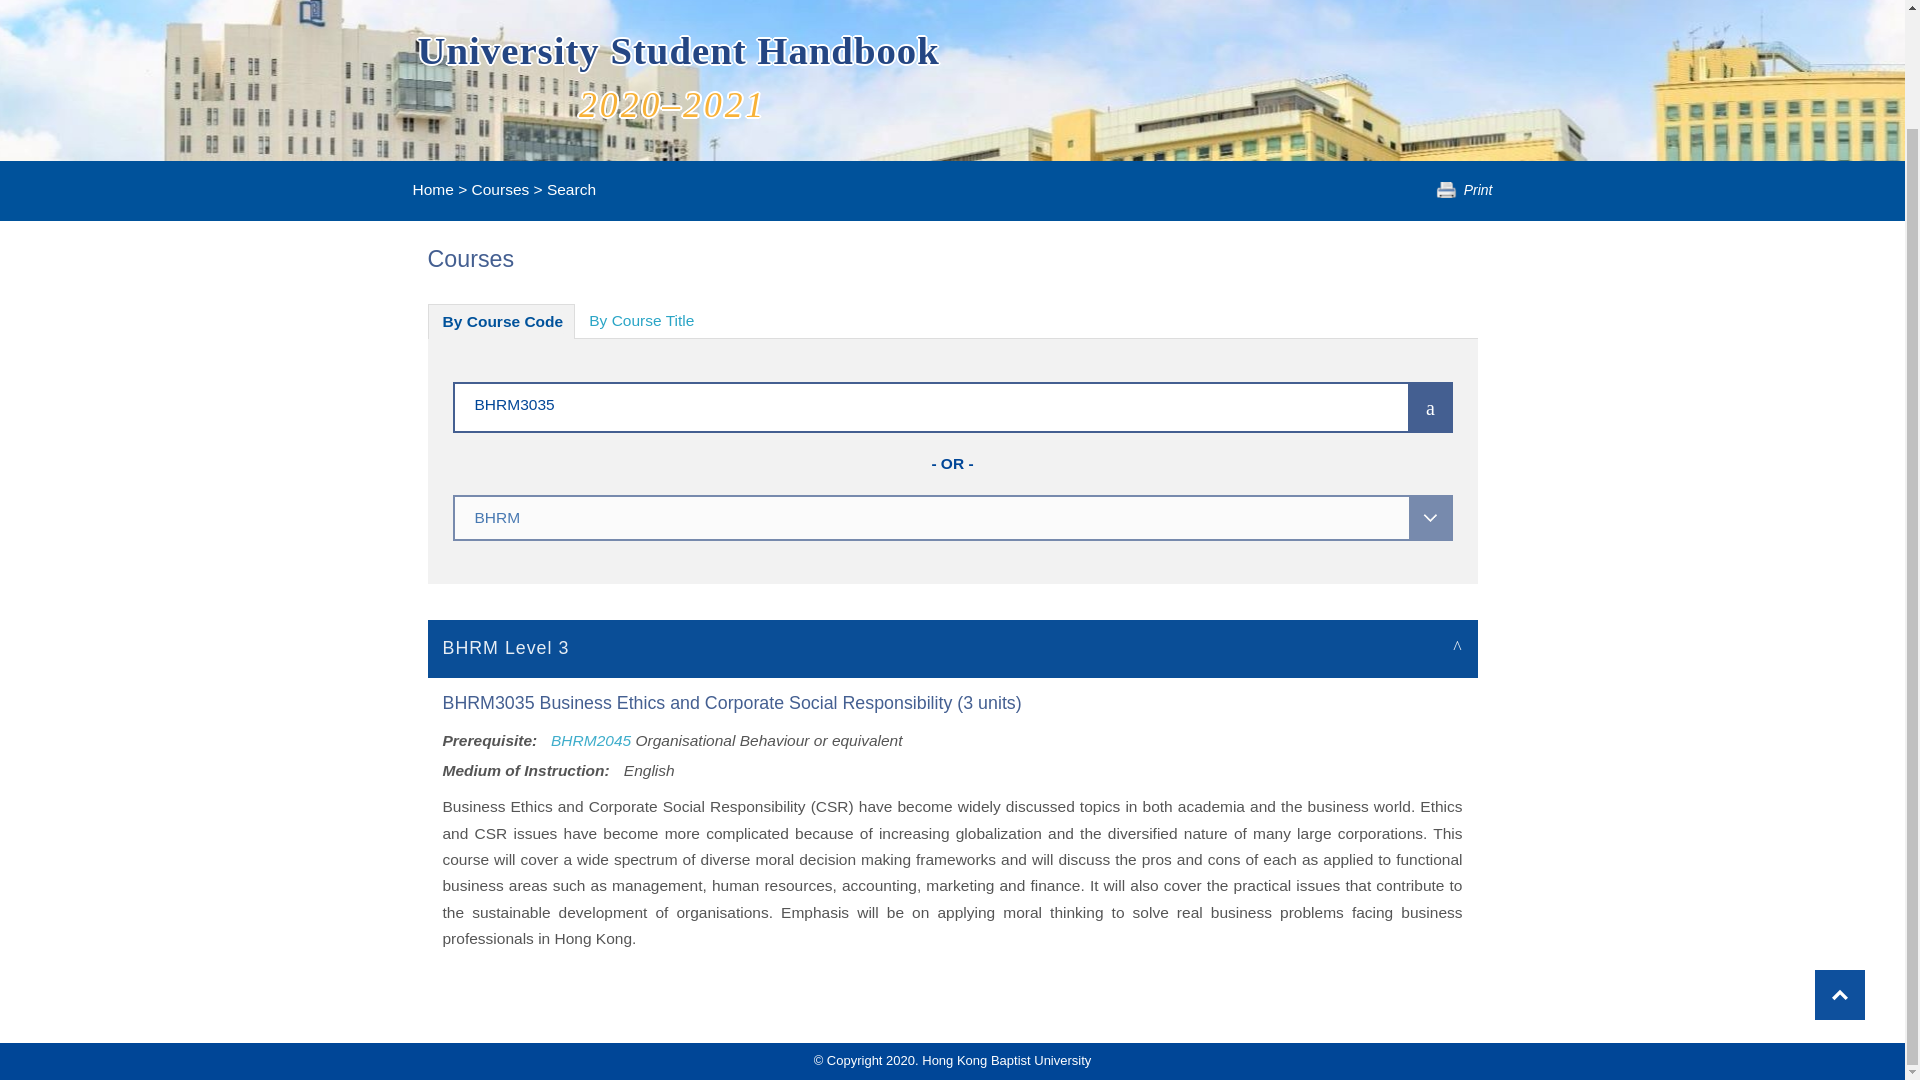  Describe the element at coordinates (502, 321) in the screenshot. I see `By Course Code` at that location.